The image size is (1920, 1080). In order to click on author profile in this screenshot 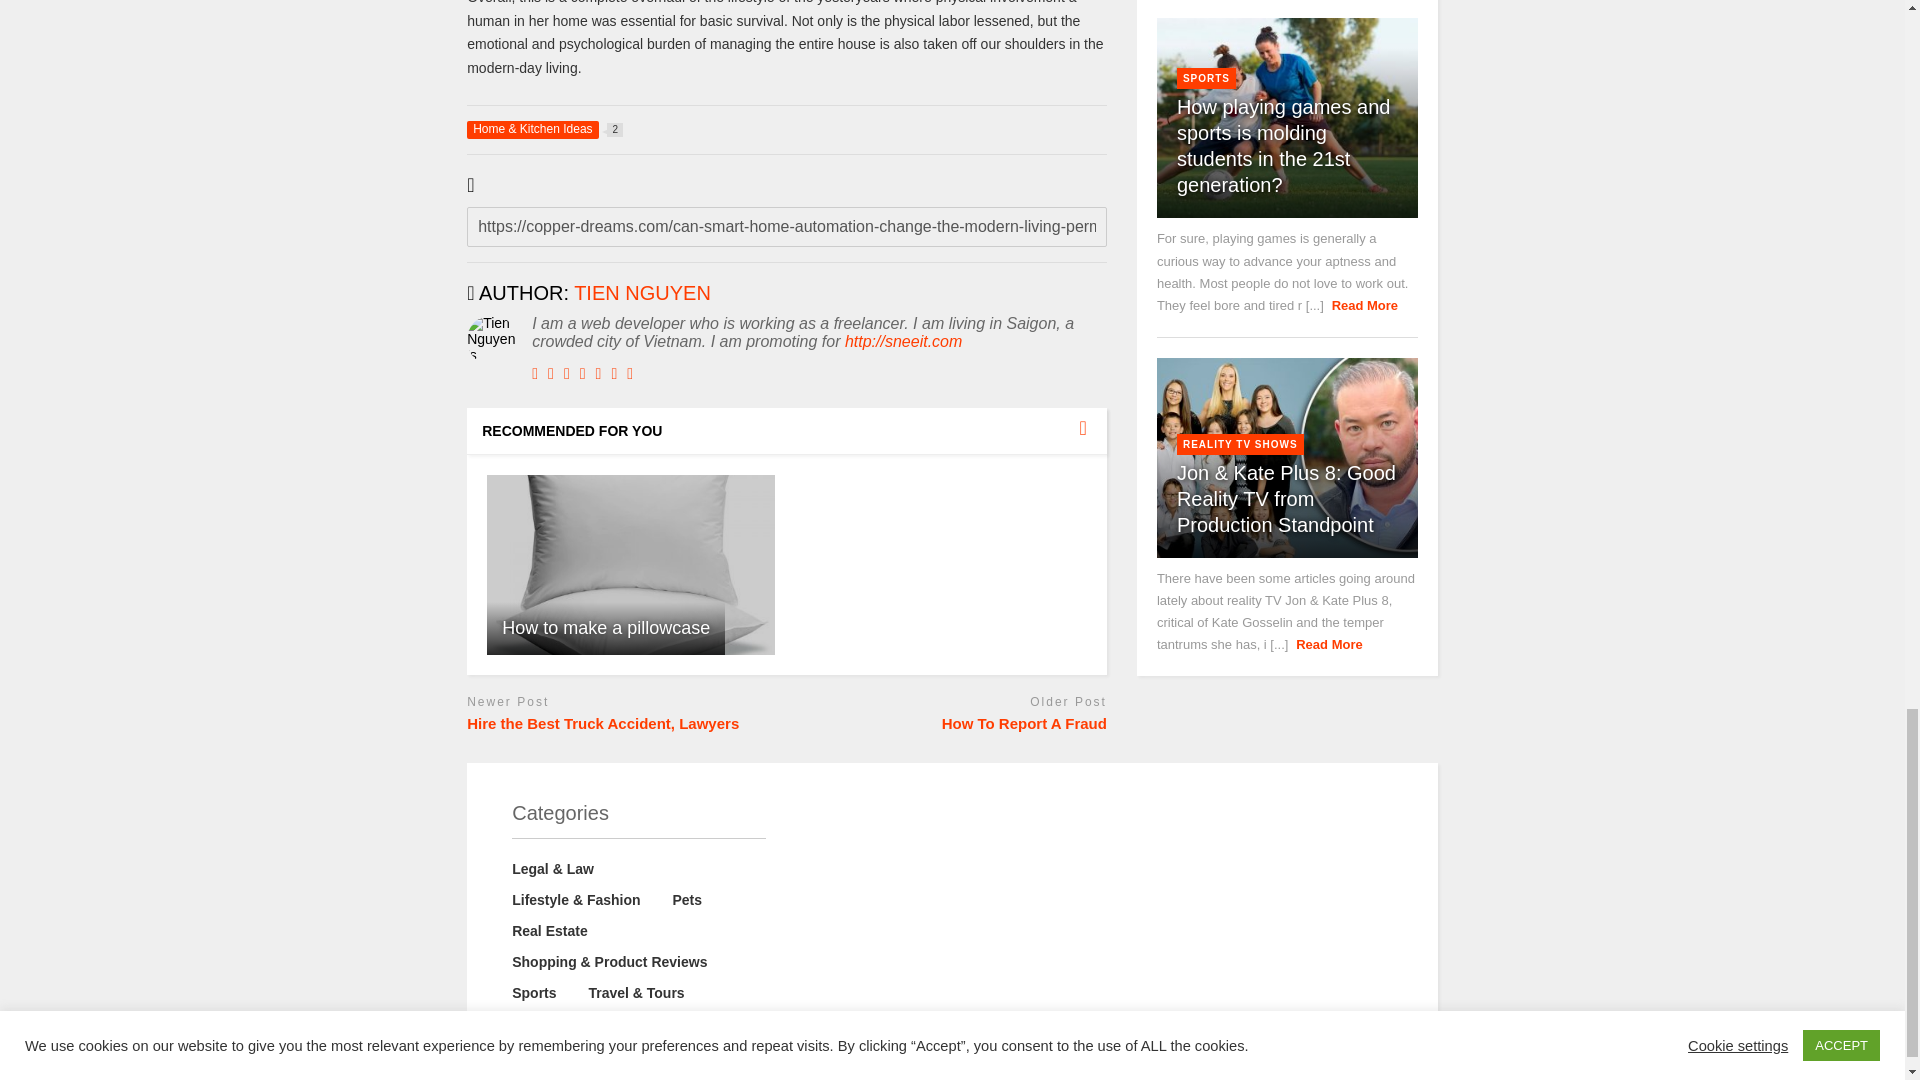, I will do `click(642, 292)`.